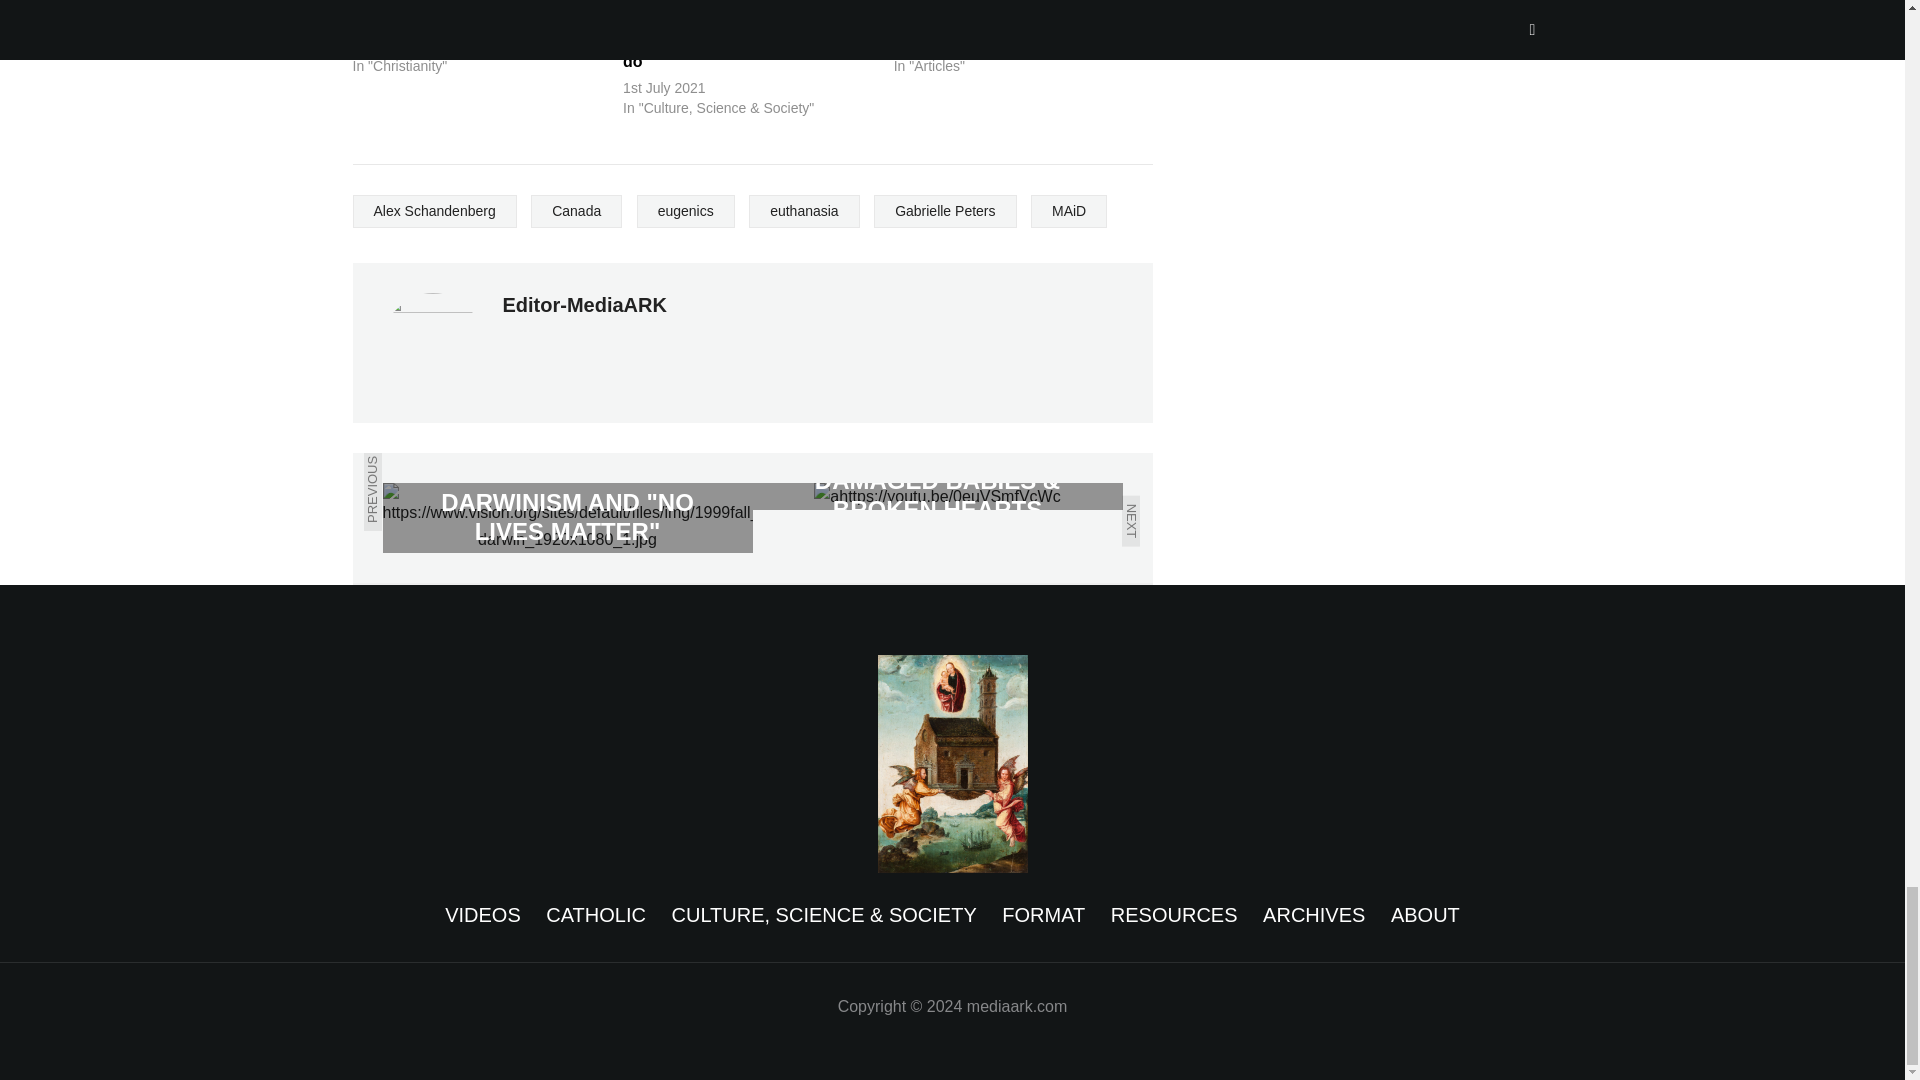  I want to click on Darwinism and , so click(567, 517).